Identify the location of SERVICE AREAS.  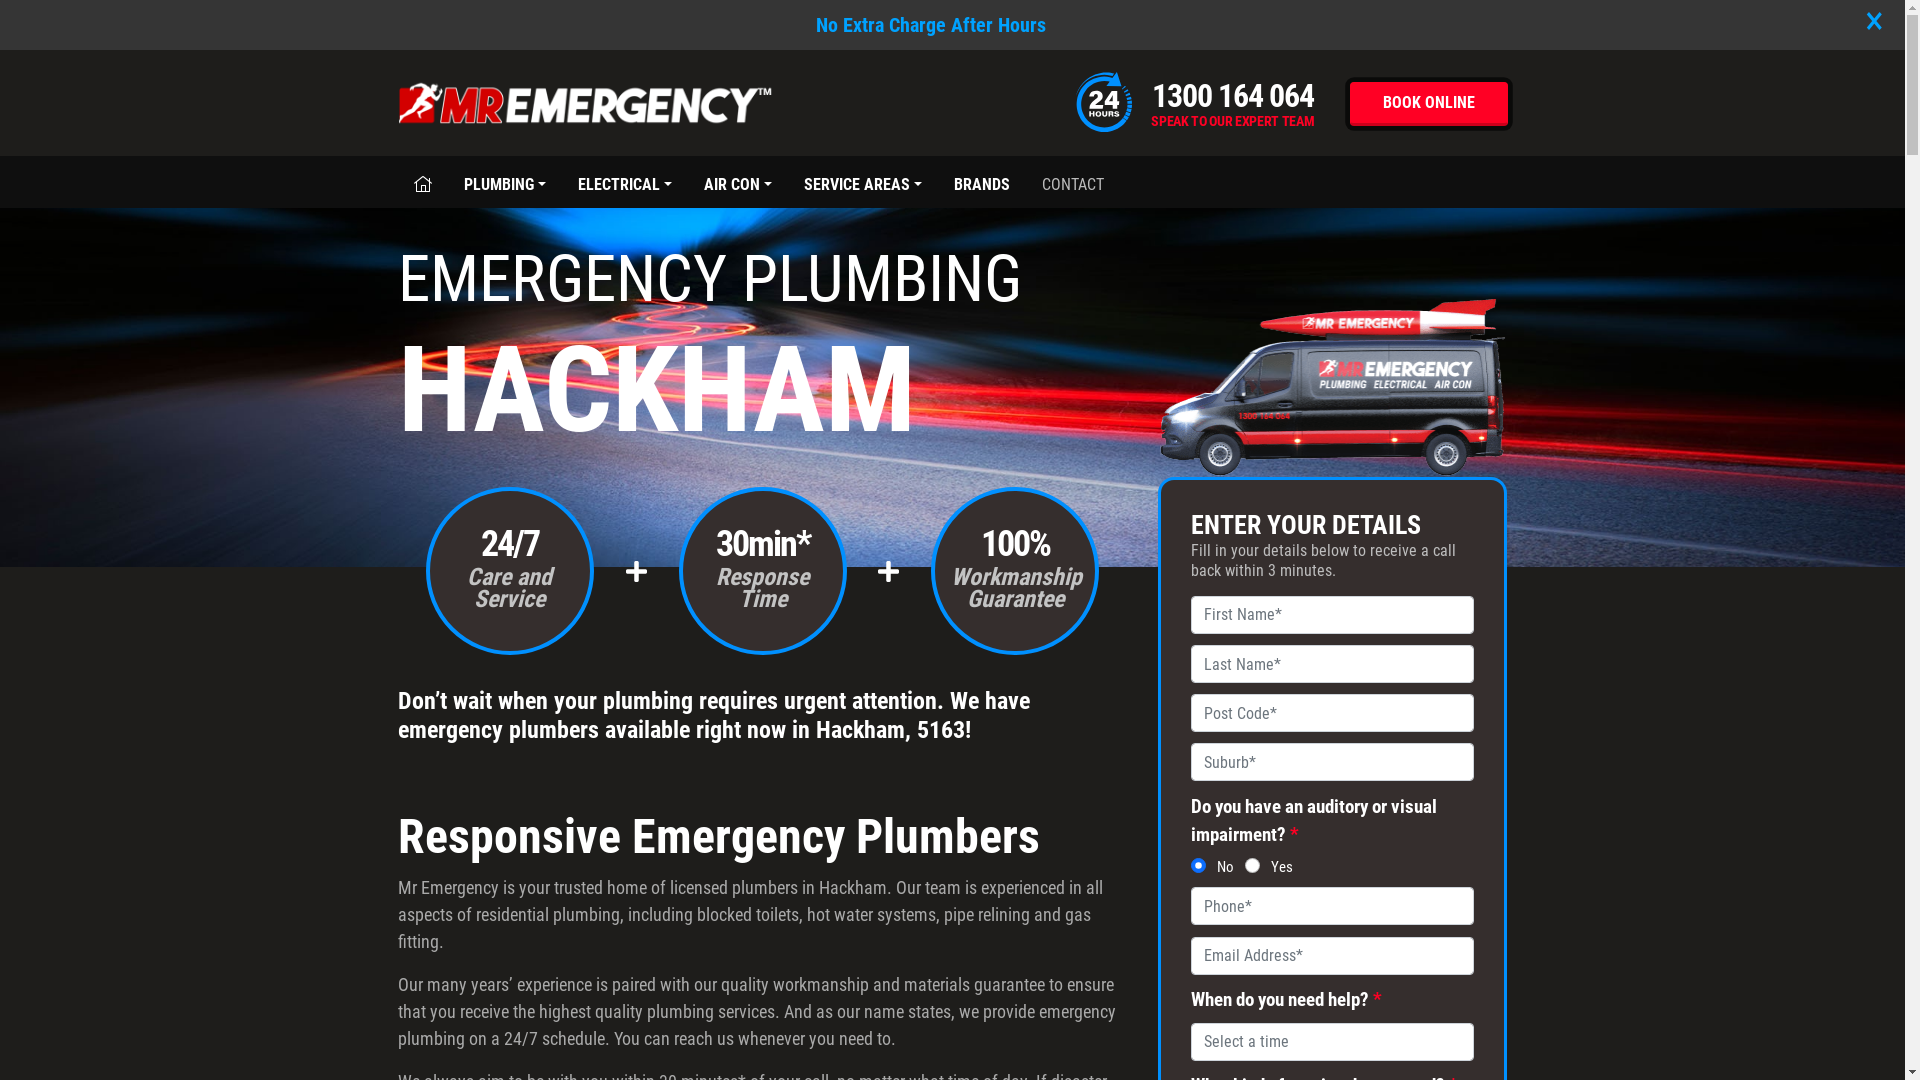
(863, 183).